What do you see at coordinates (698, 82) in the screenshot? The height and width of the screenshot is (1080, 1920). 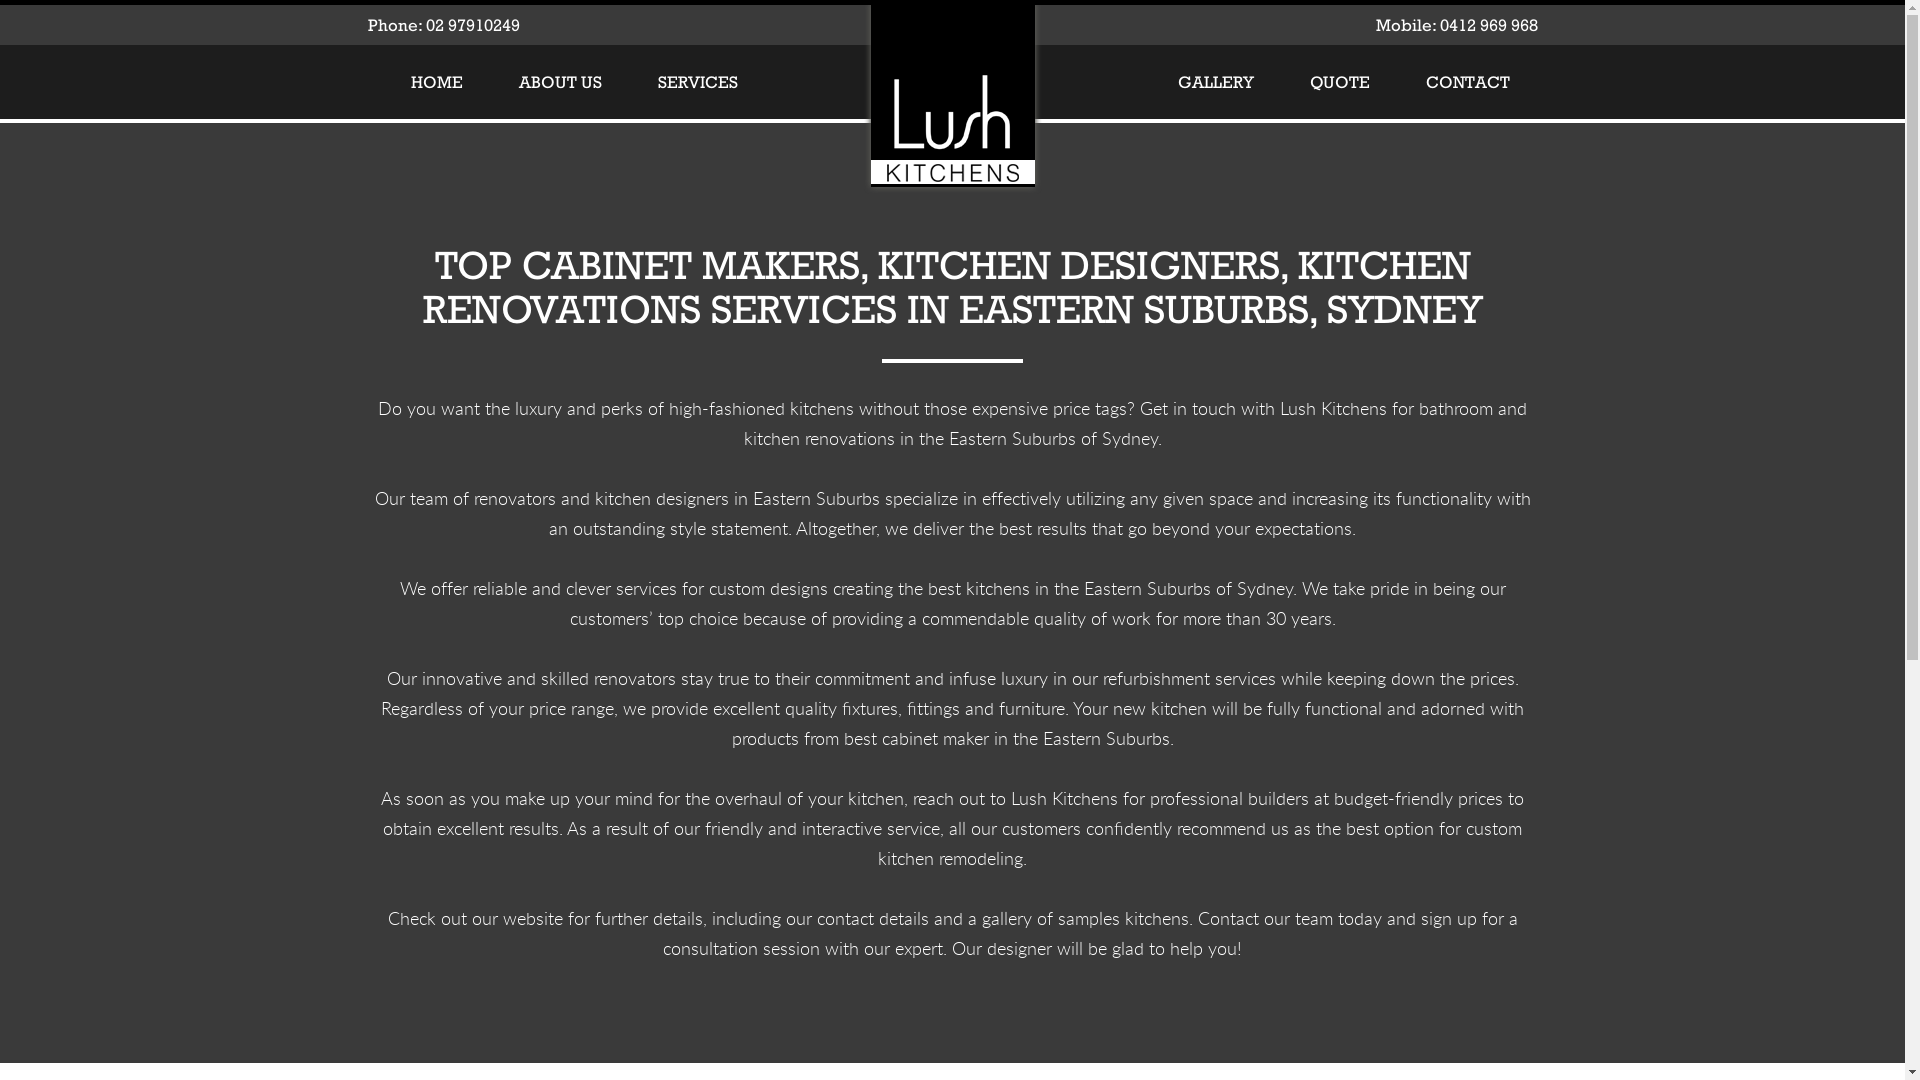 I see `SERVICES` at bounding box center [698, 82].